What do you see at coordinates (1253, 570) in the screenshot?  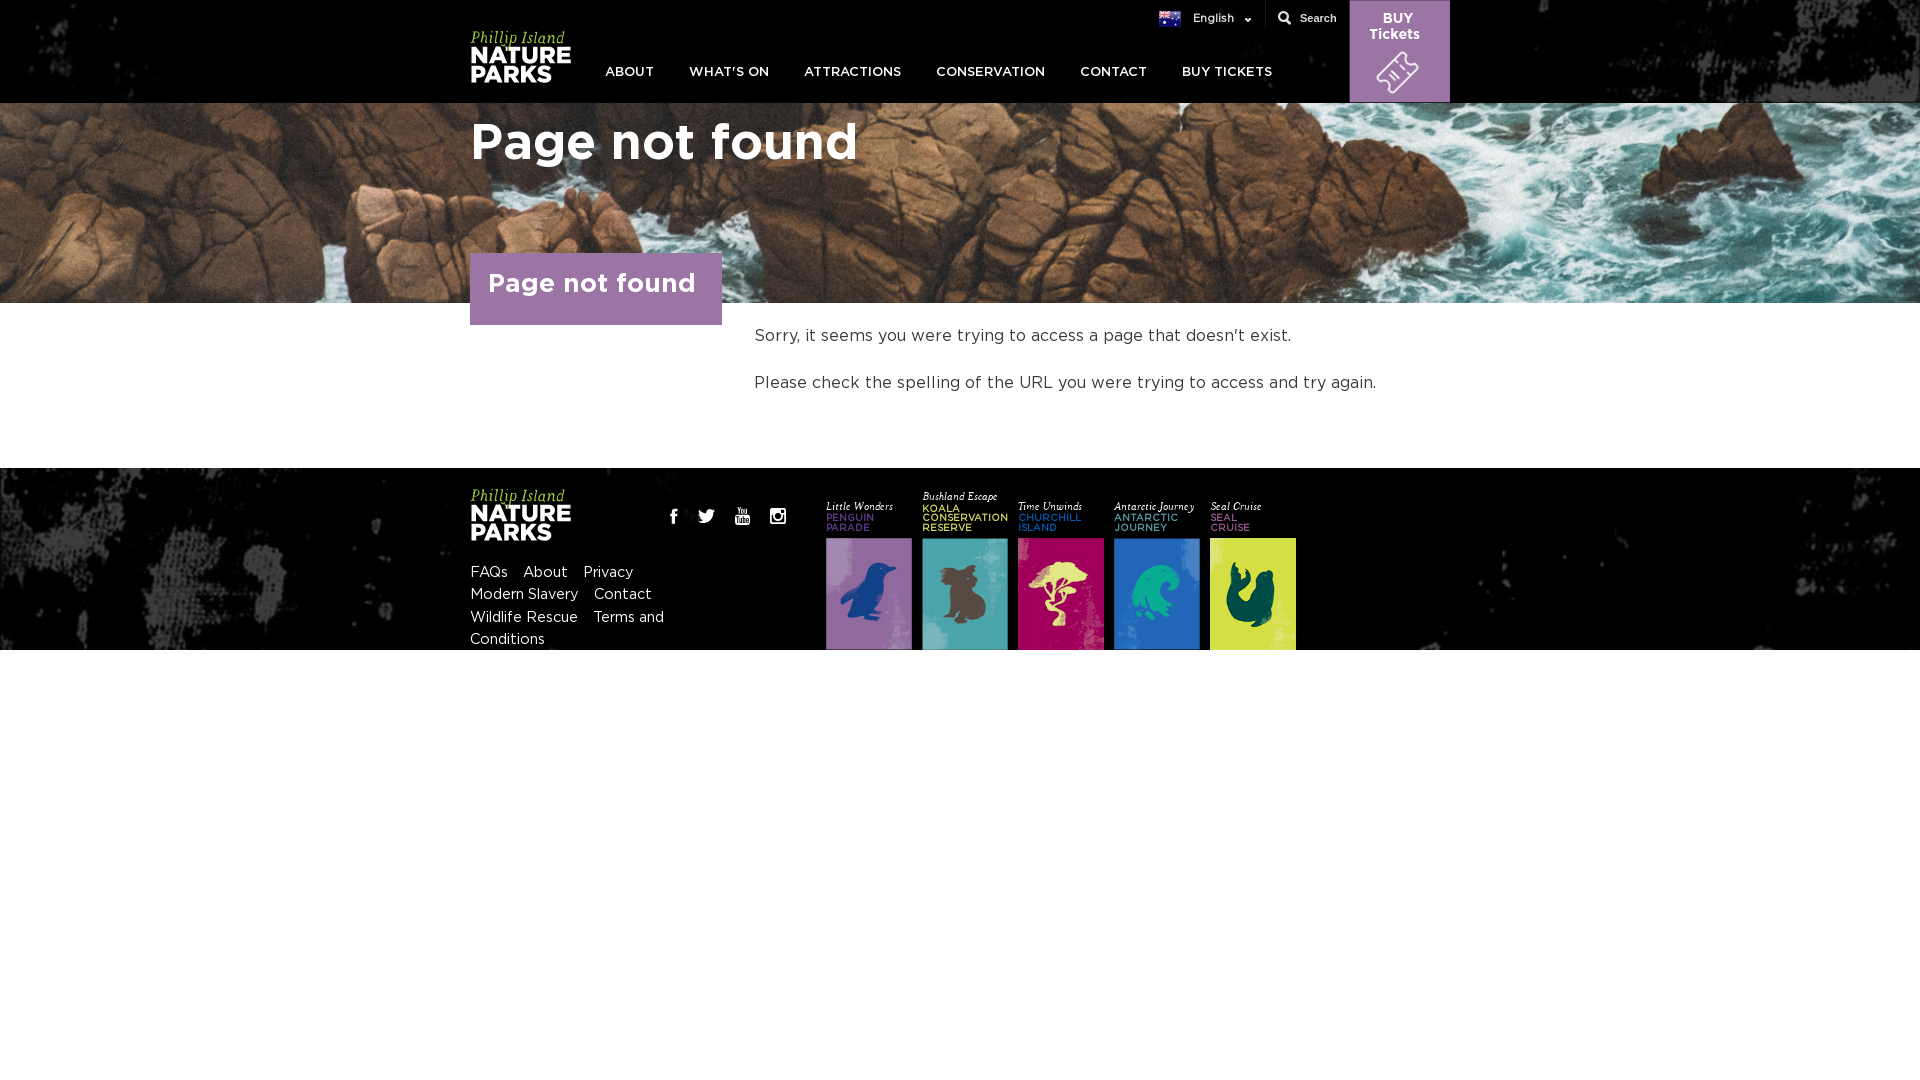 I see `Seal Cruise
SEAL
CRUISE` at bounding box center [1253, 570].